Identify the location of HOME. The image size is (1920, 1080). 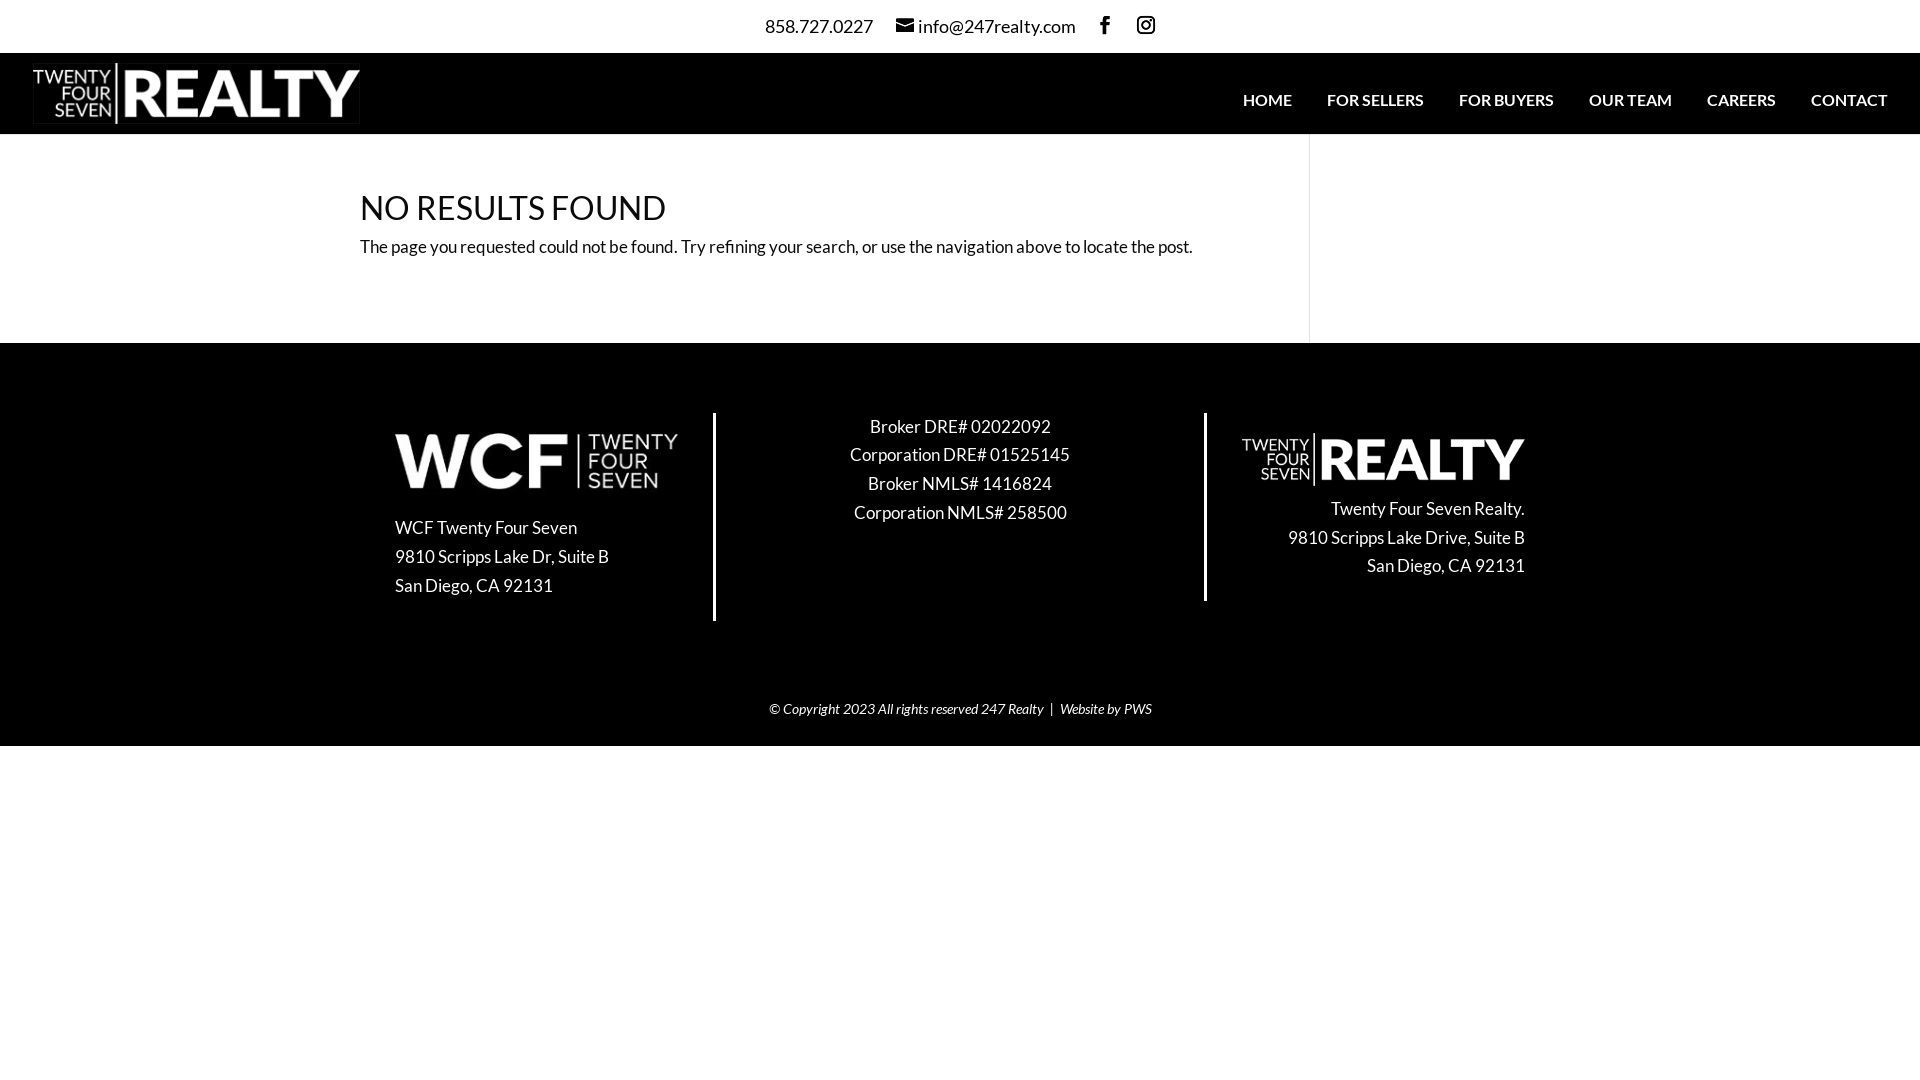
(1268, 108).